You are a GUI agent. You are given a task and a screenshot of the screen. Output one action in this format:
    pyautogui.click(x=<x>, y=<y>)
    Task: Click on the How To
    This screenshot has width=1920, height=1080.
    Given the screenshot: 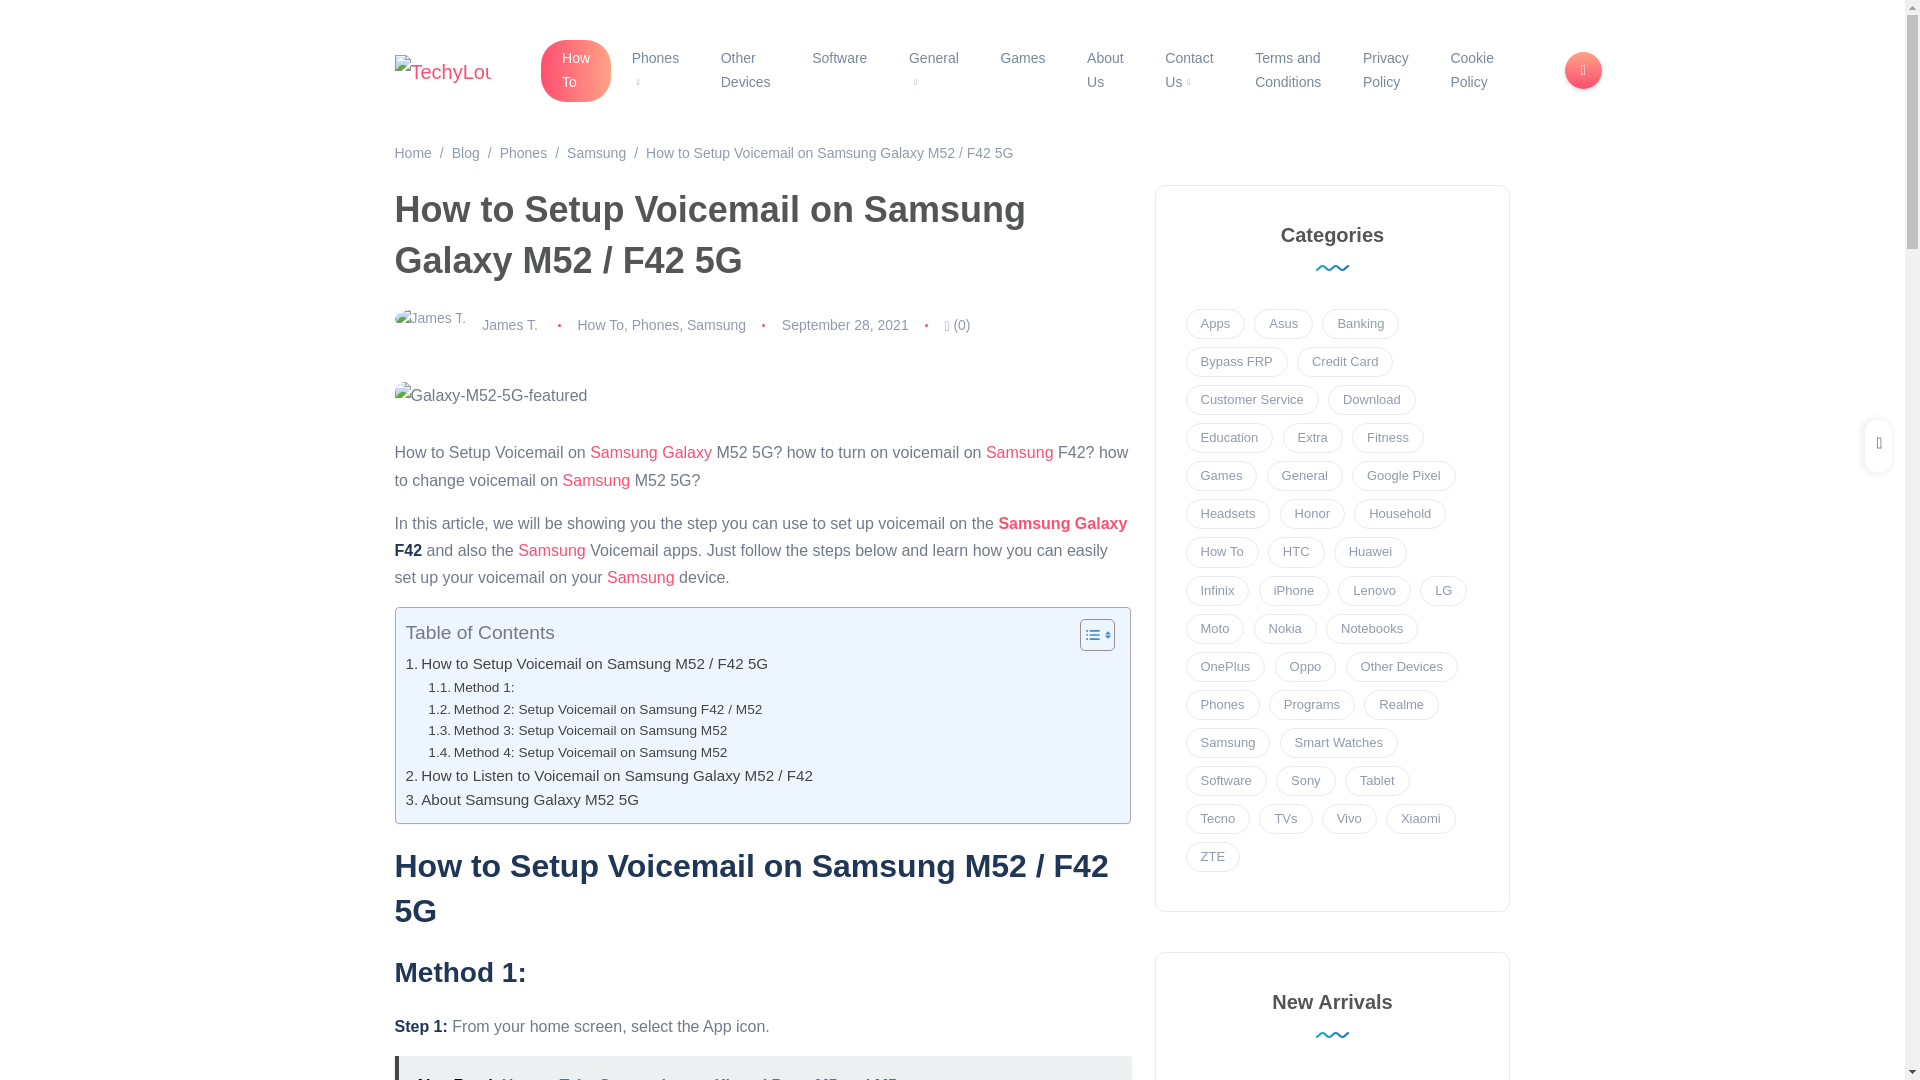 What is the action you would take?
    pyautogui.click(x=576, y=70)
    